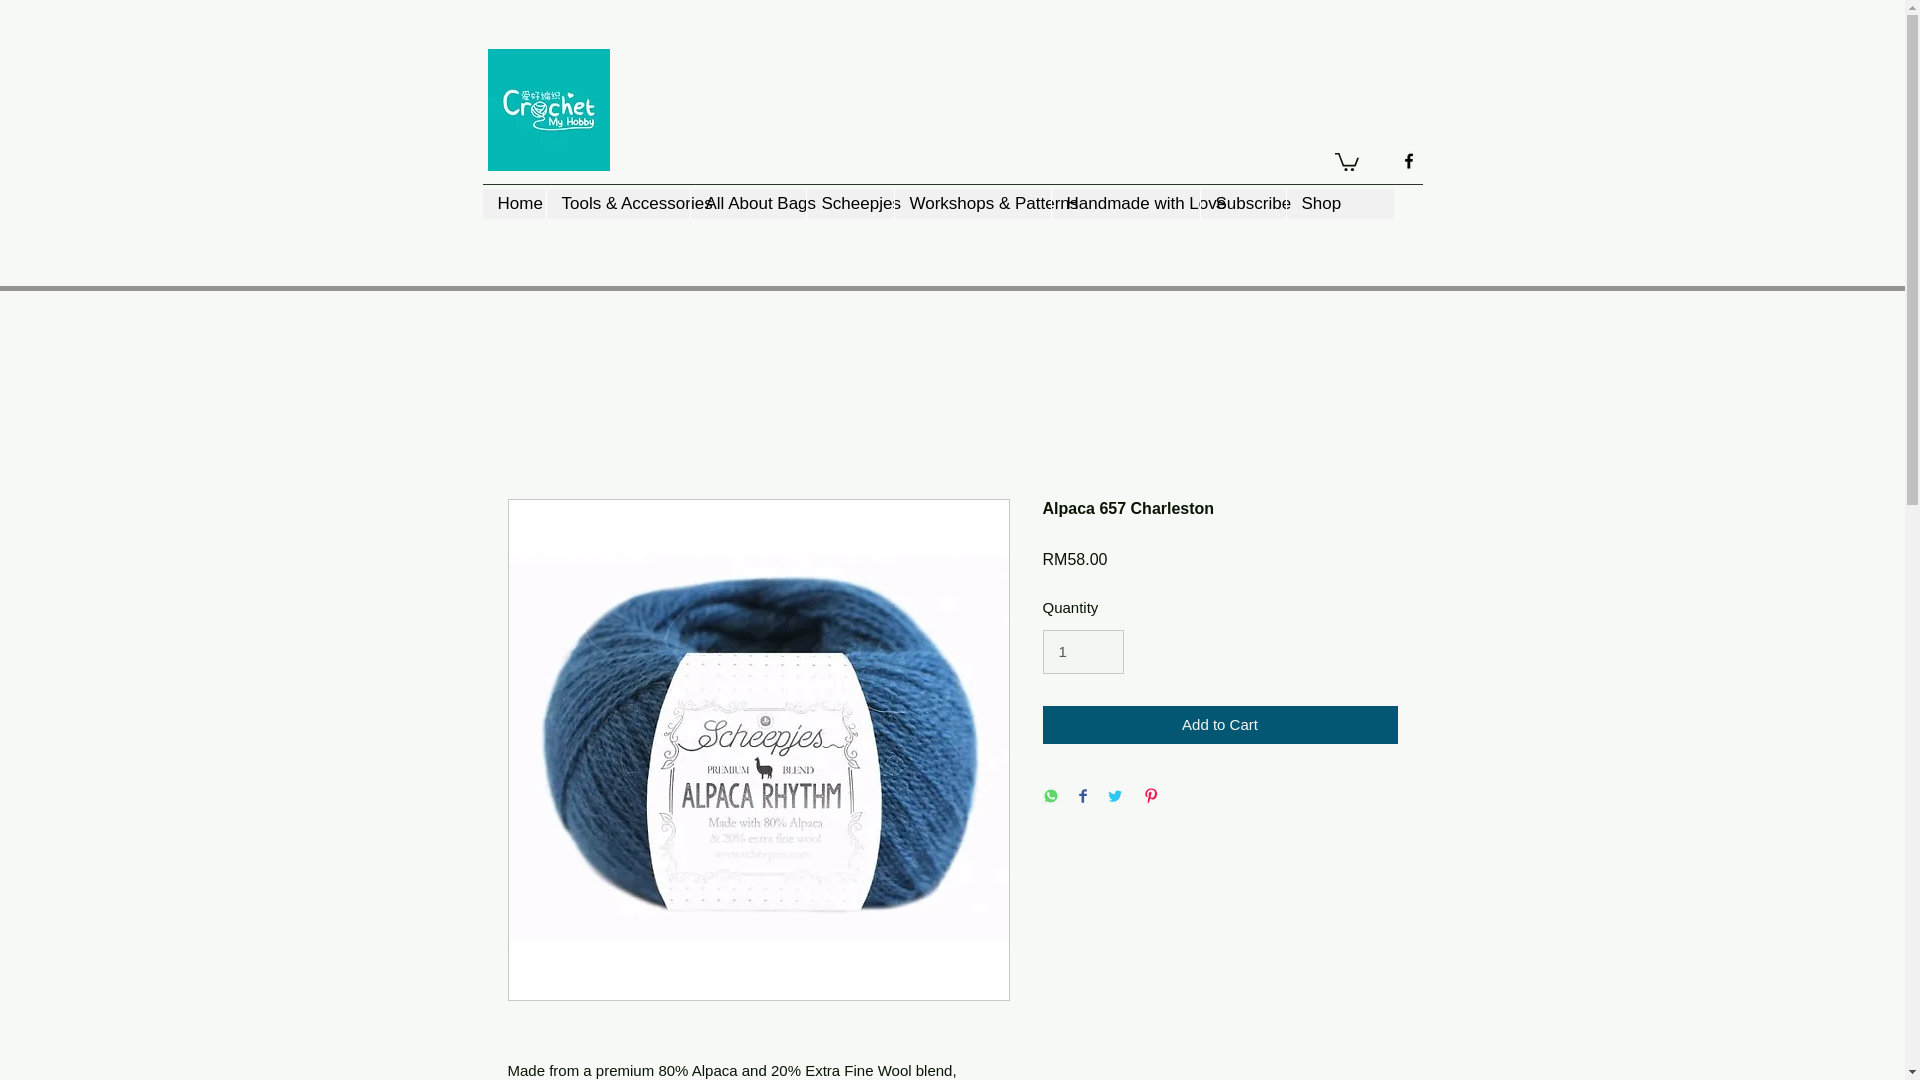 The image size is (1920, 1080). Describe the element at coordinates (748, 204) in the screenshot. I see `All About Bags` at that location.